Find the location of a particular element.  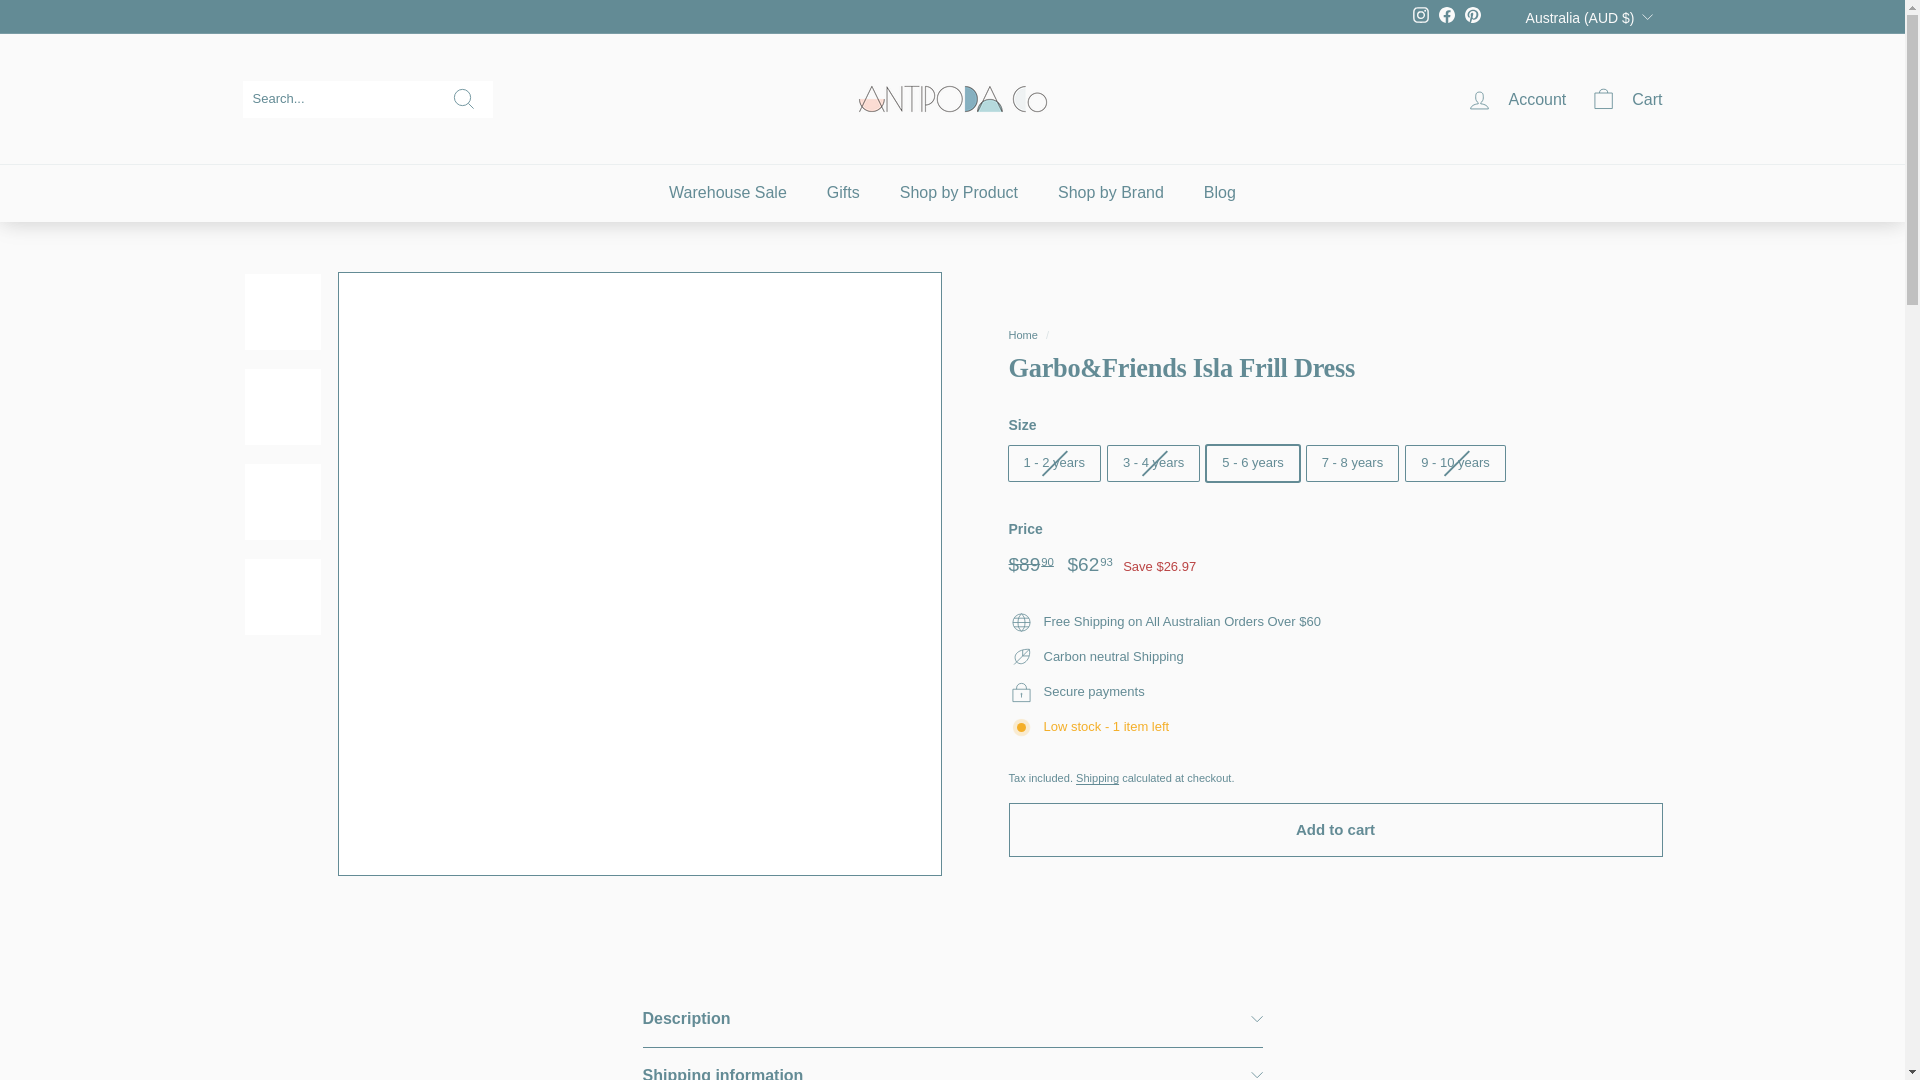

Facebook is located at coordinates (1446, 17).